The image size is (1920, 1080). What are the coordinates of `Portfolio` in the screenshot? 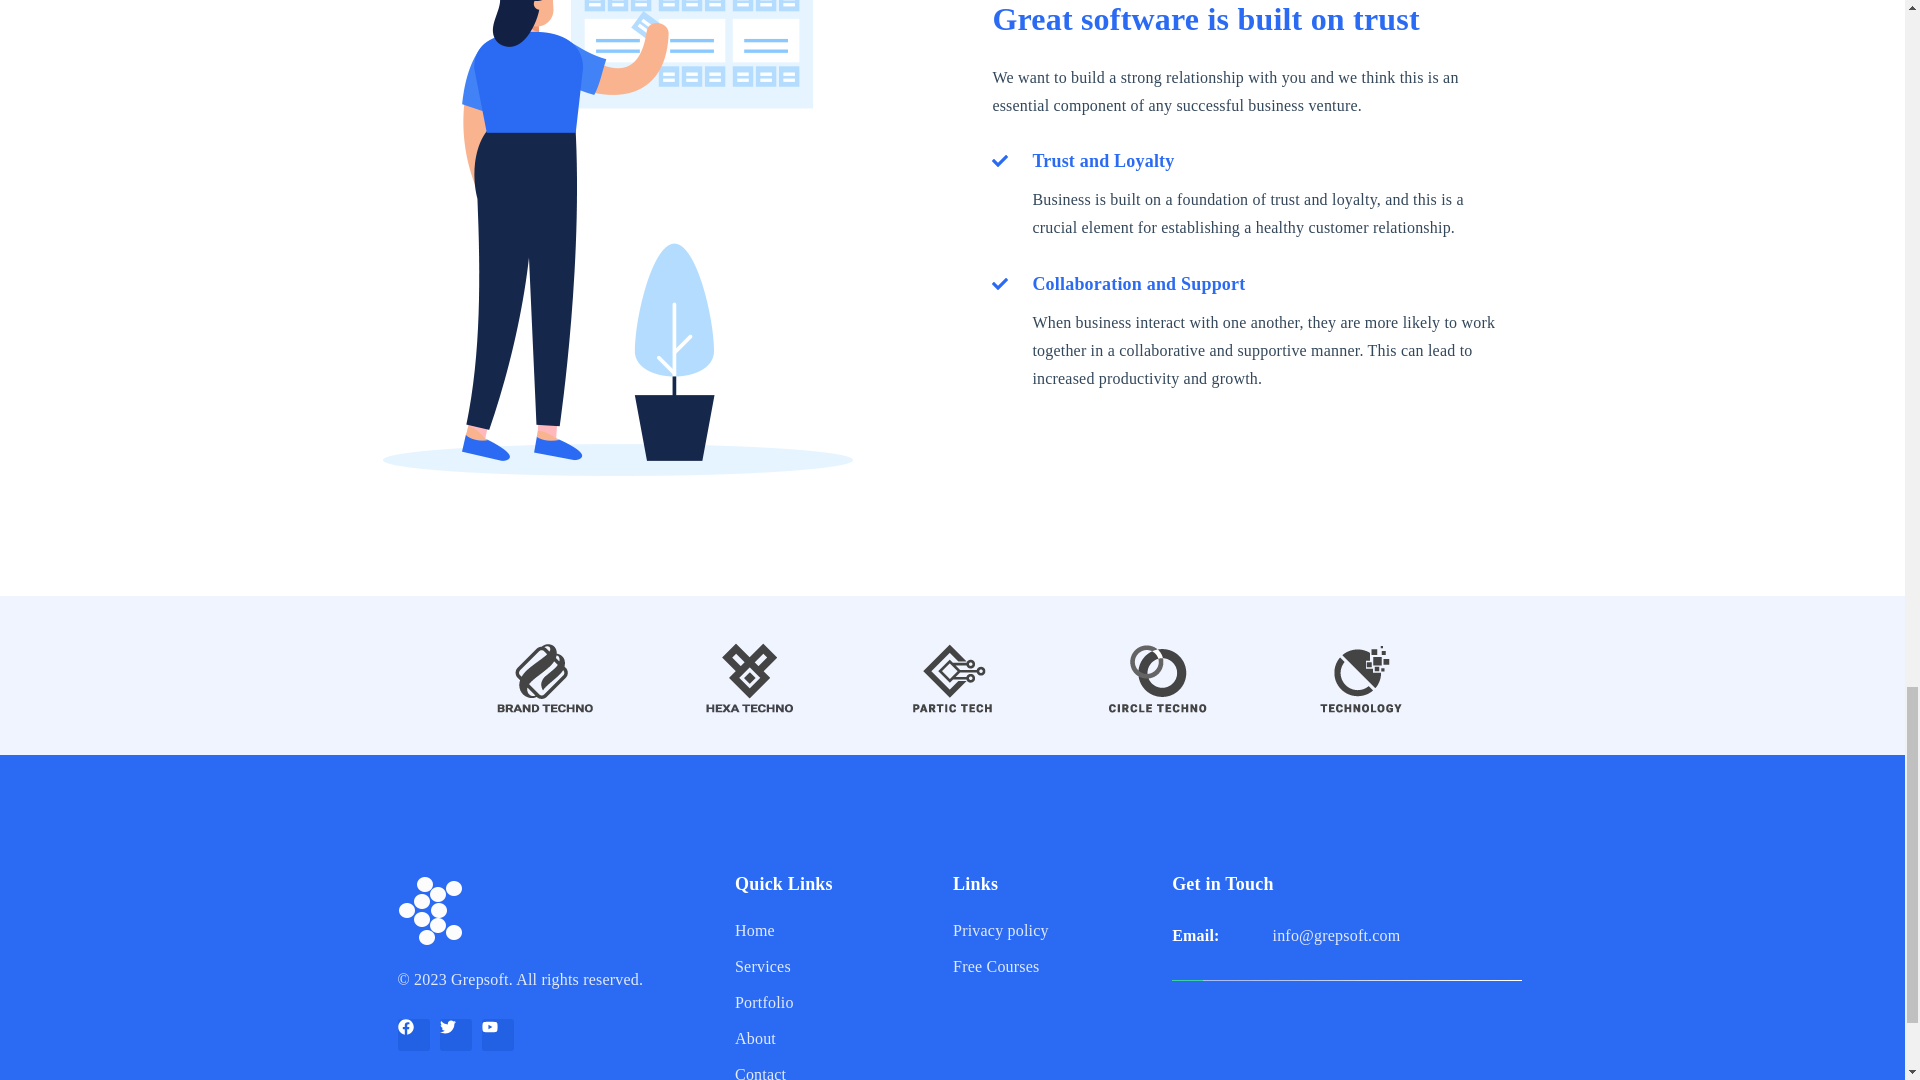 It's located at (829, 1002).